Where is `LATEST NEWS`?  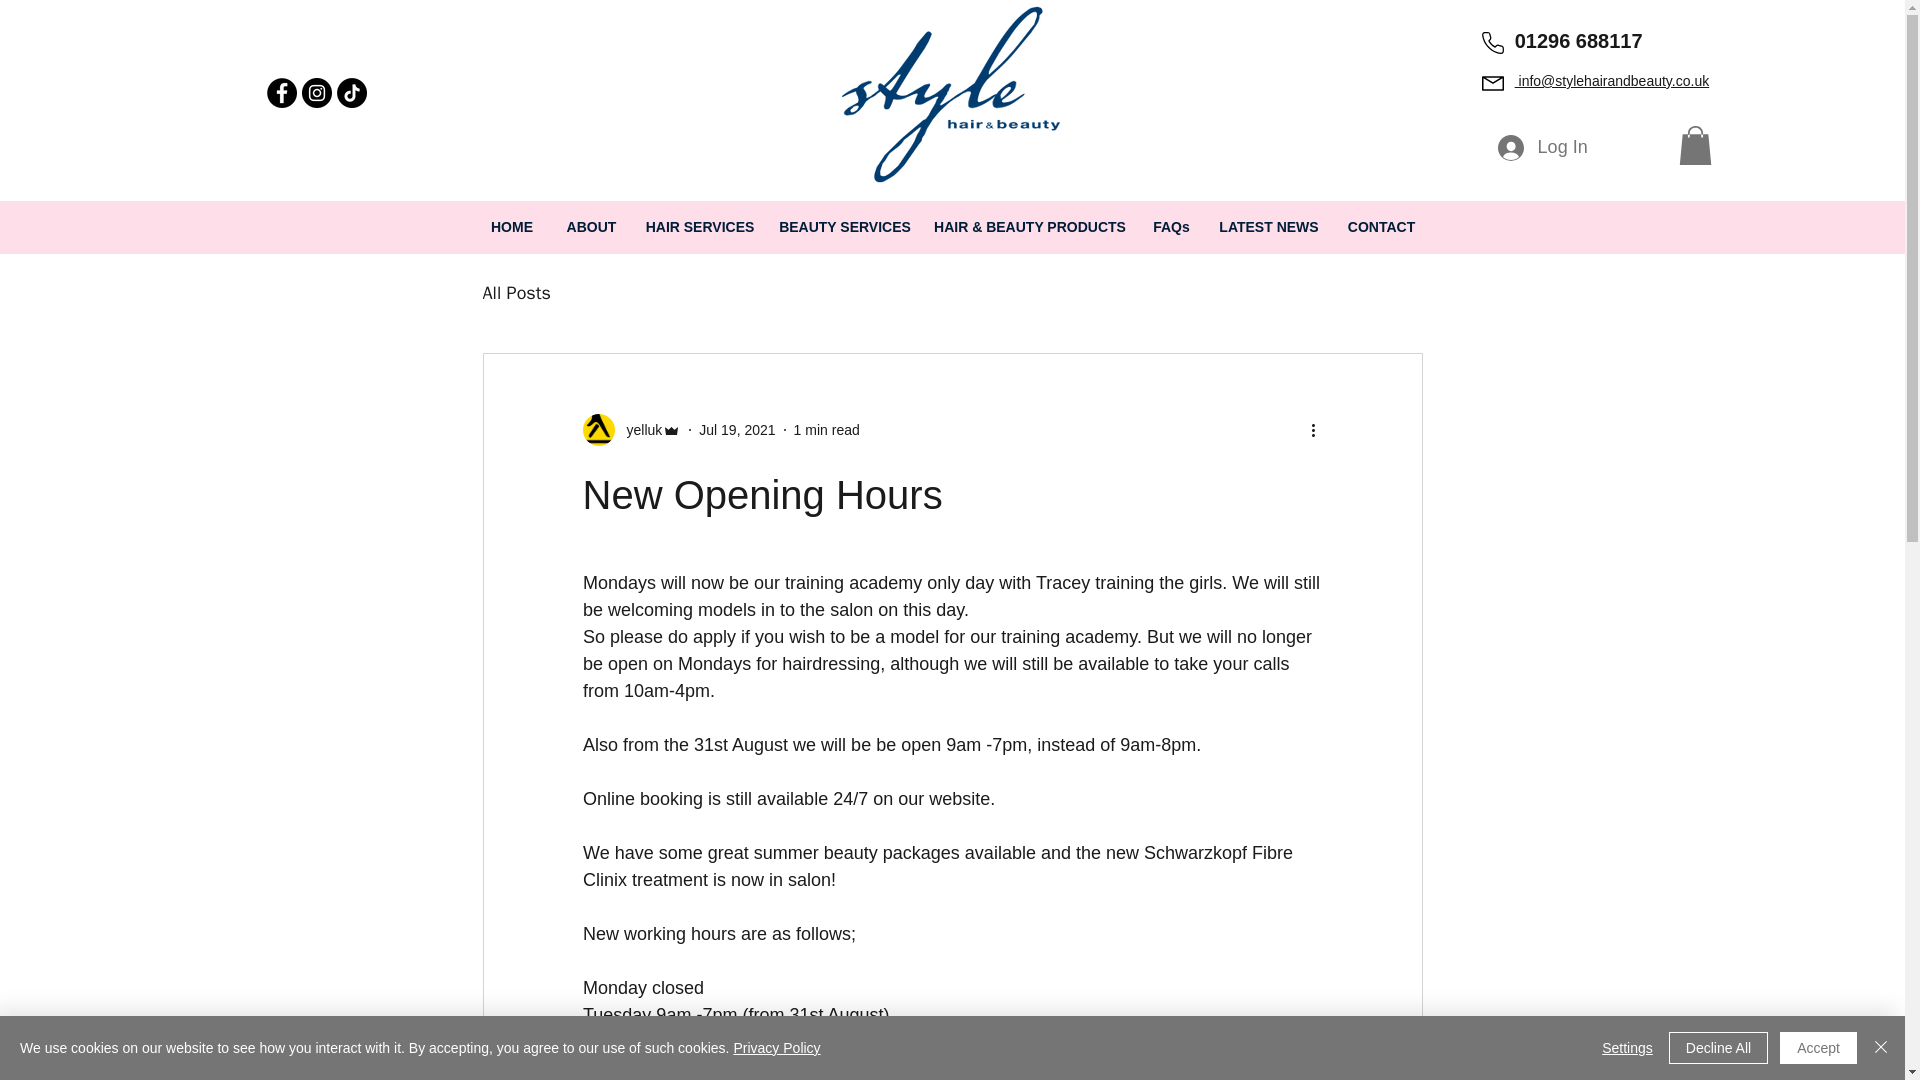 LATEST NEWS is located at coordinates (1268, 226).